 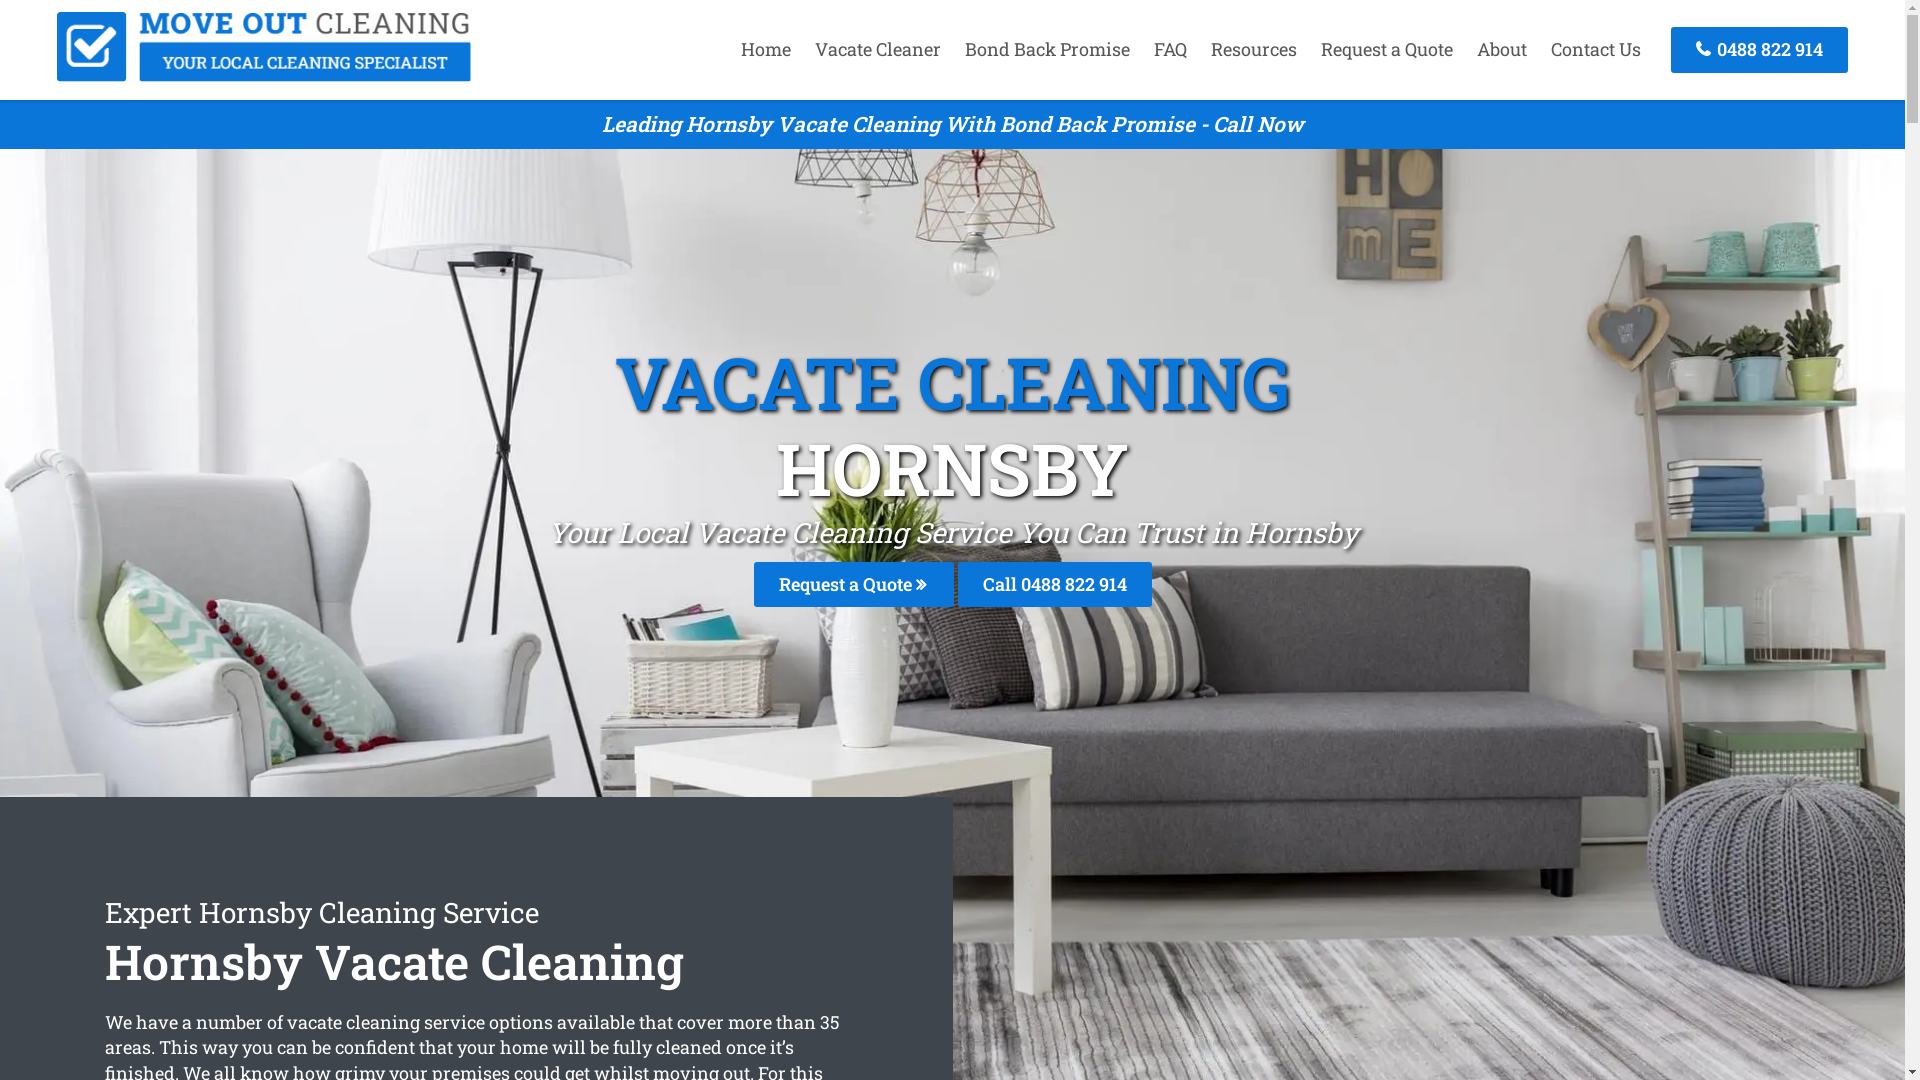 I want to click on Bond Back Promise, so click(x=1048, y=49).